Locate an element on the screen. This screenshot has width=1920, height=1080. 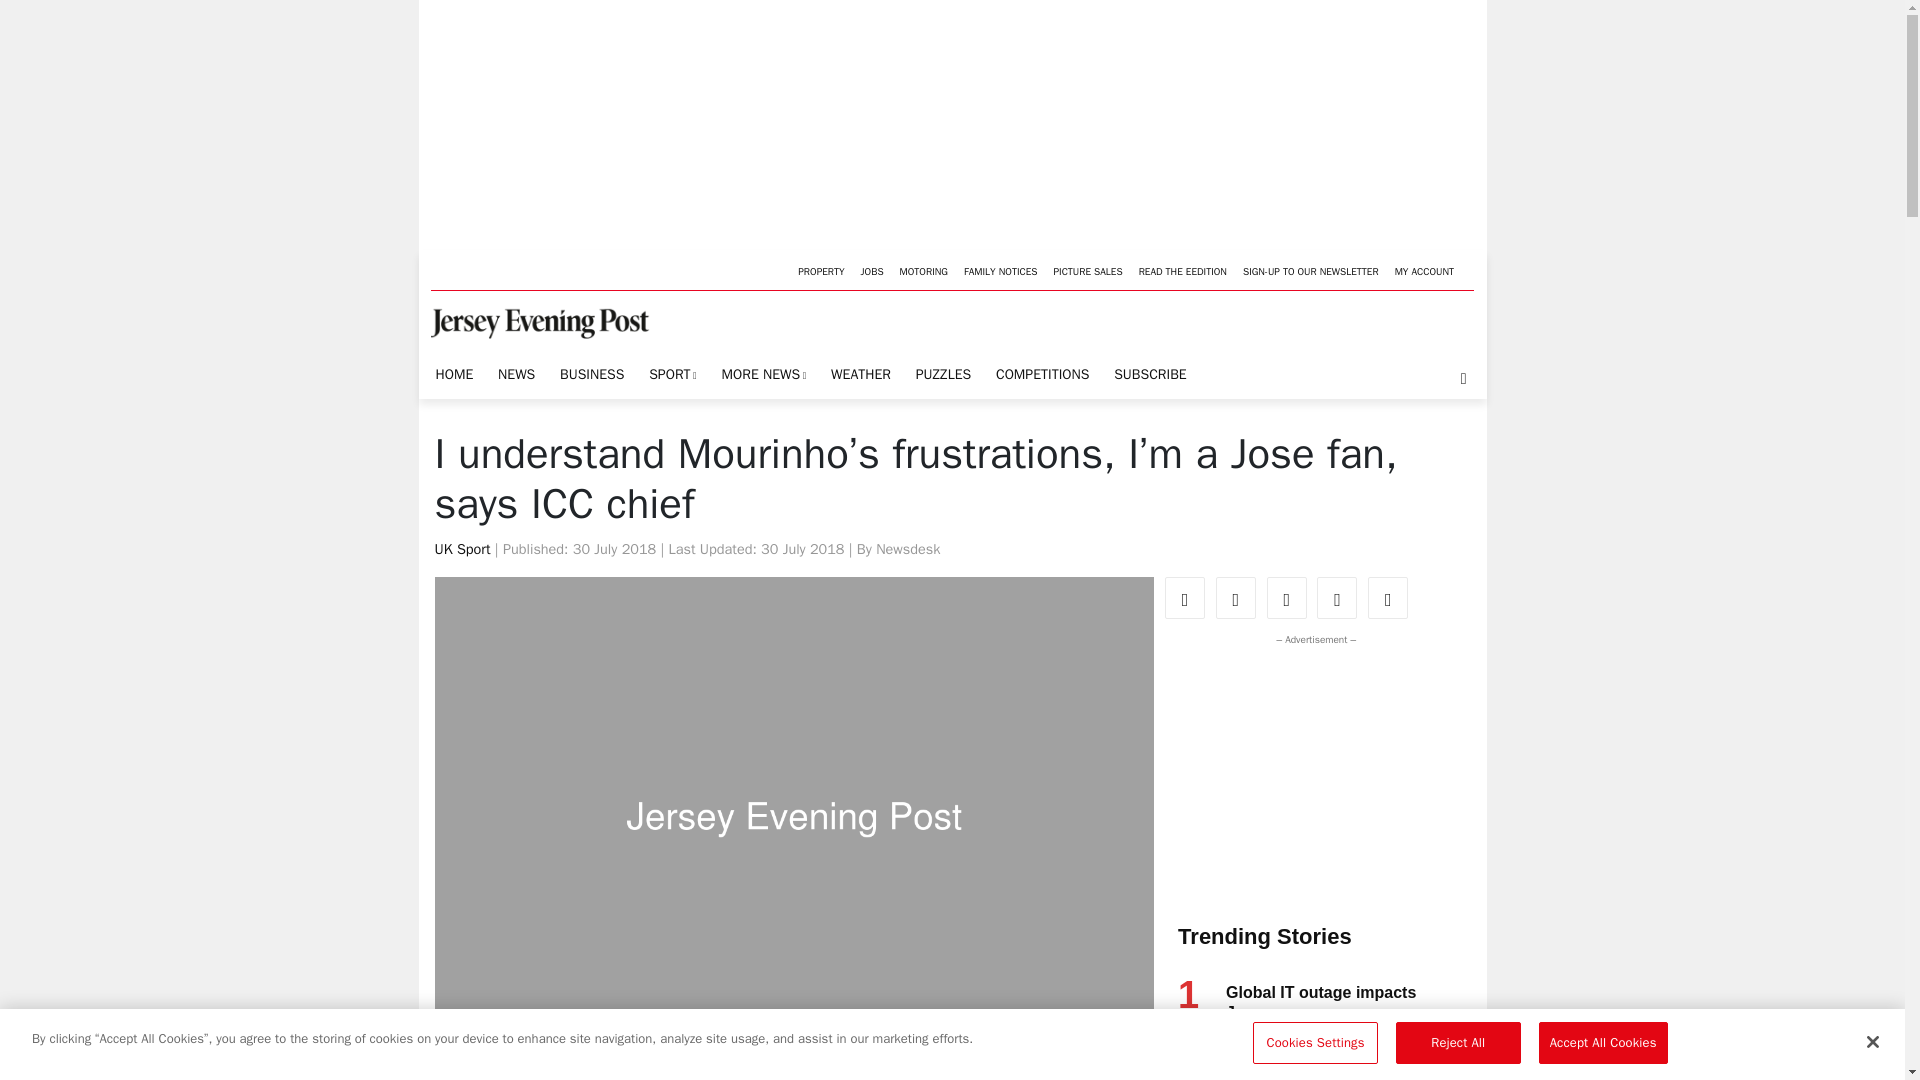
BUSINESS is located at coordinates (592, 375).